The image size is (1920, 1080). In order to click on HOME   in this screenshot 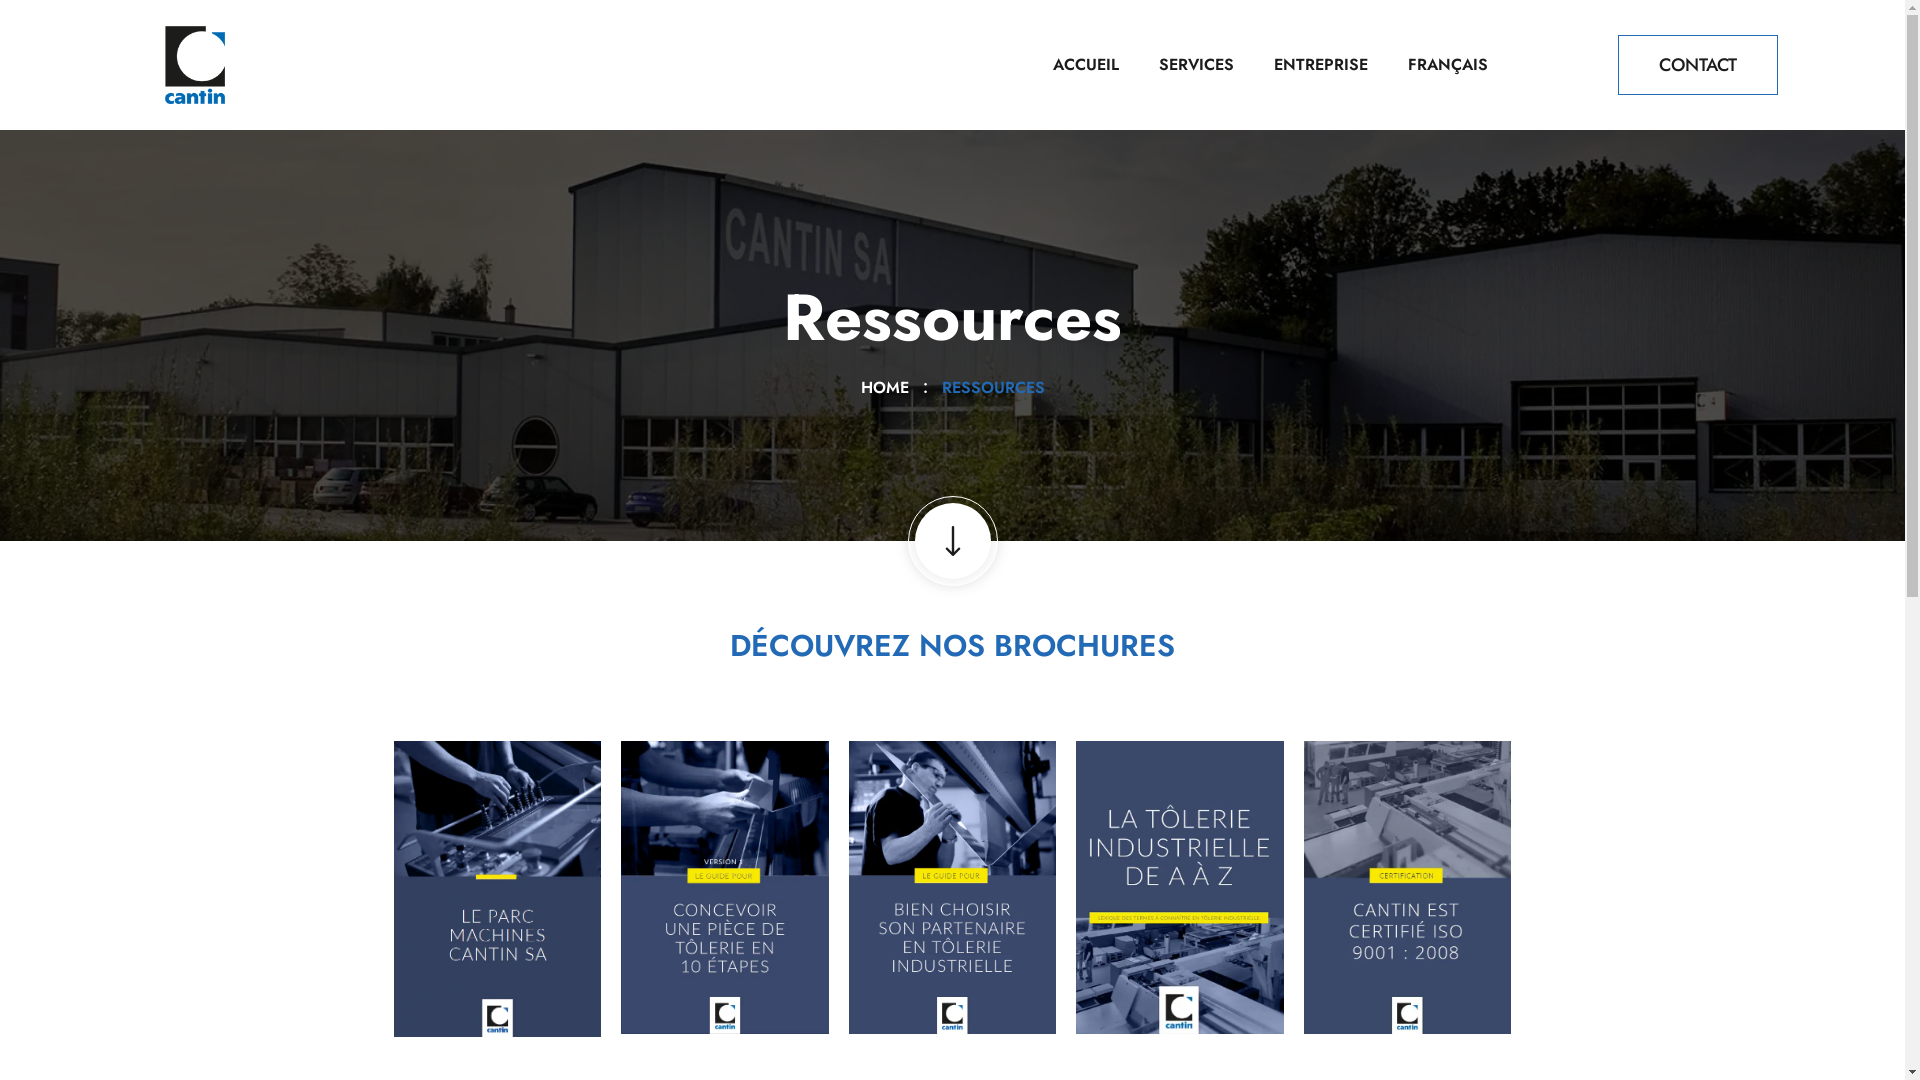, I will do `click(889, 388)`.